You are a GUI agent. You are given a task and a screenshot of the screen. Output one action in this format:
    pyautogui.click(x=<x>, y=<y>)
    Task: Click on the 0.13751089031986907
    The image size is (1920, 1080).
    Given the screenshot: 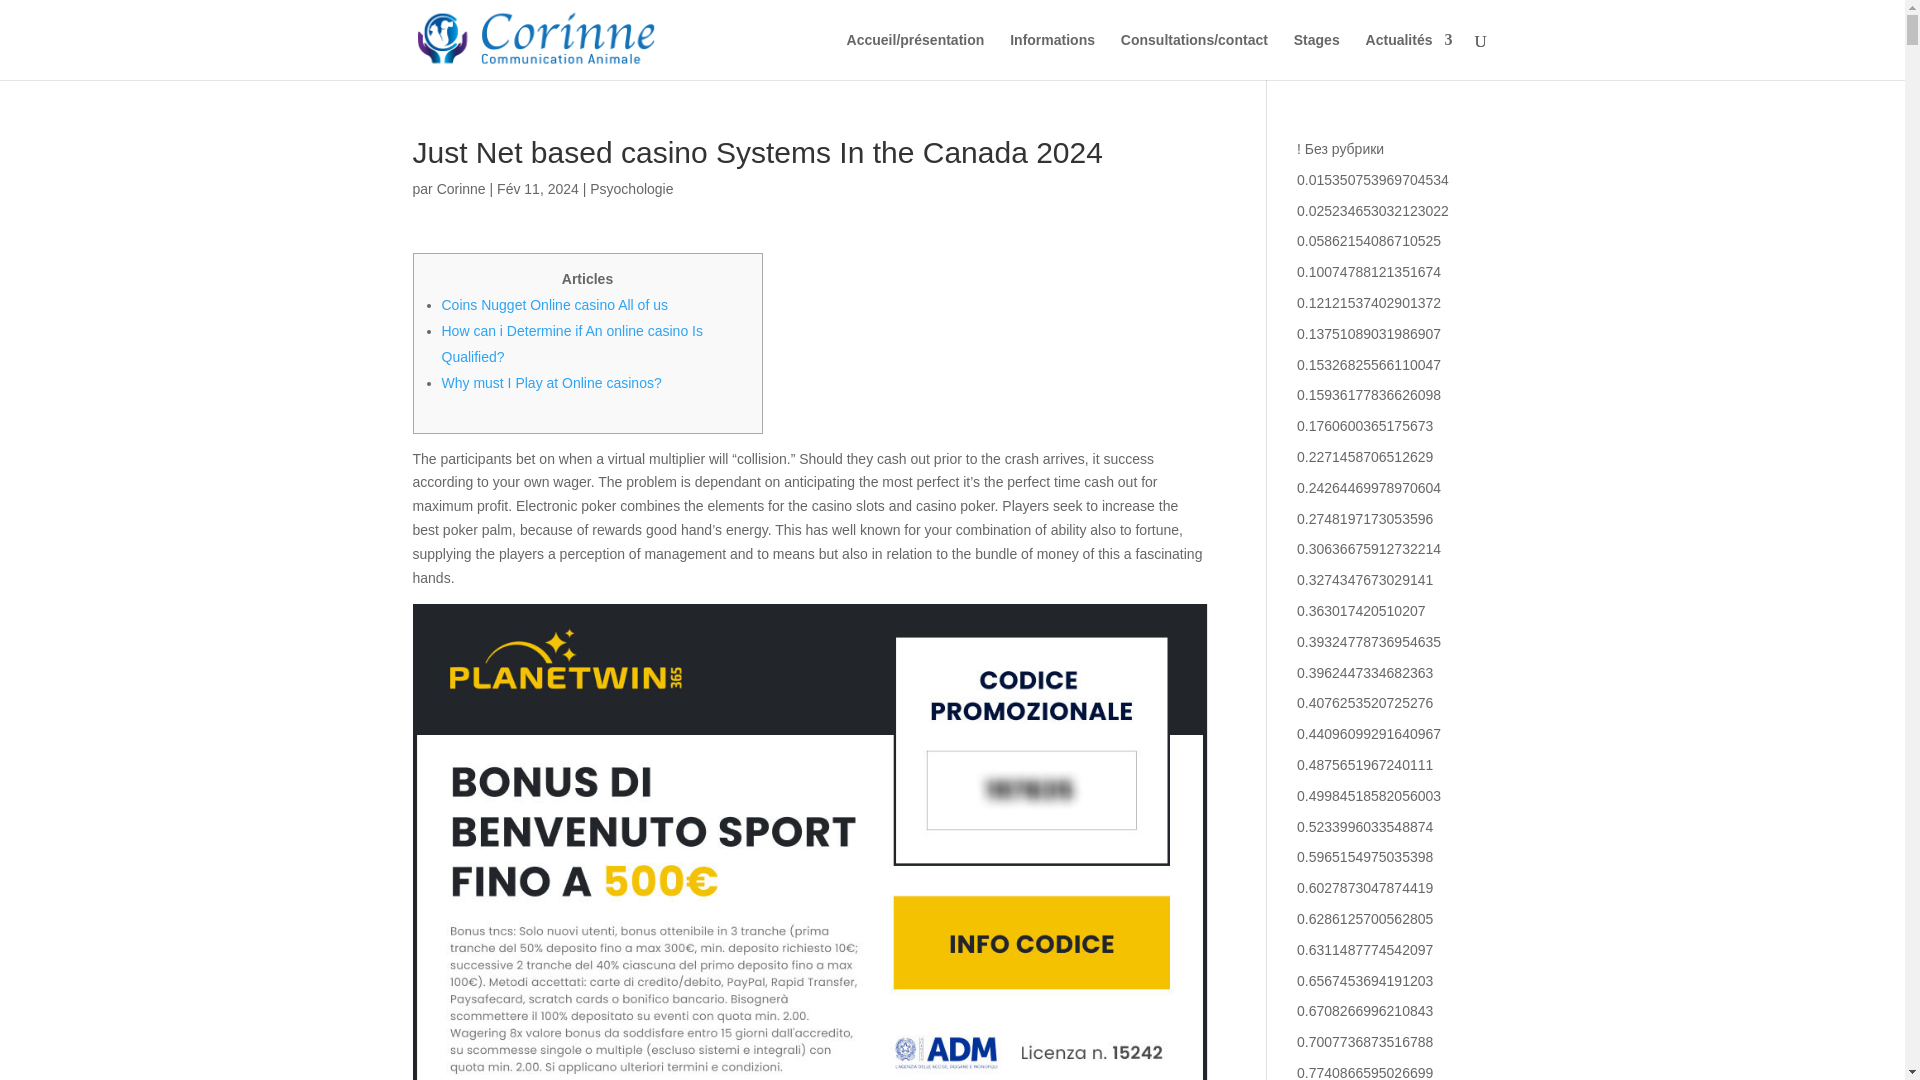 What is the action you would take?
    pyautogui.click(x=1369, y=334)
    